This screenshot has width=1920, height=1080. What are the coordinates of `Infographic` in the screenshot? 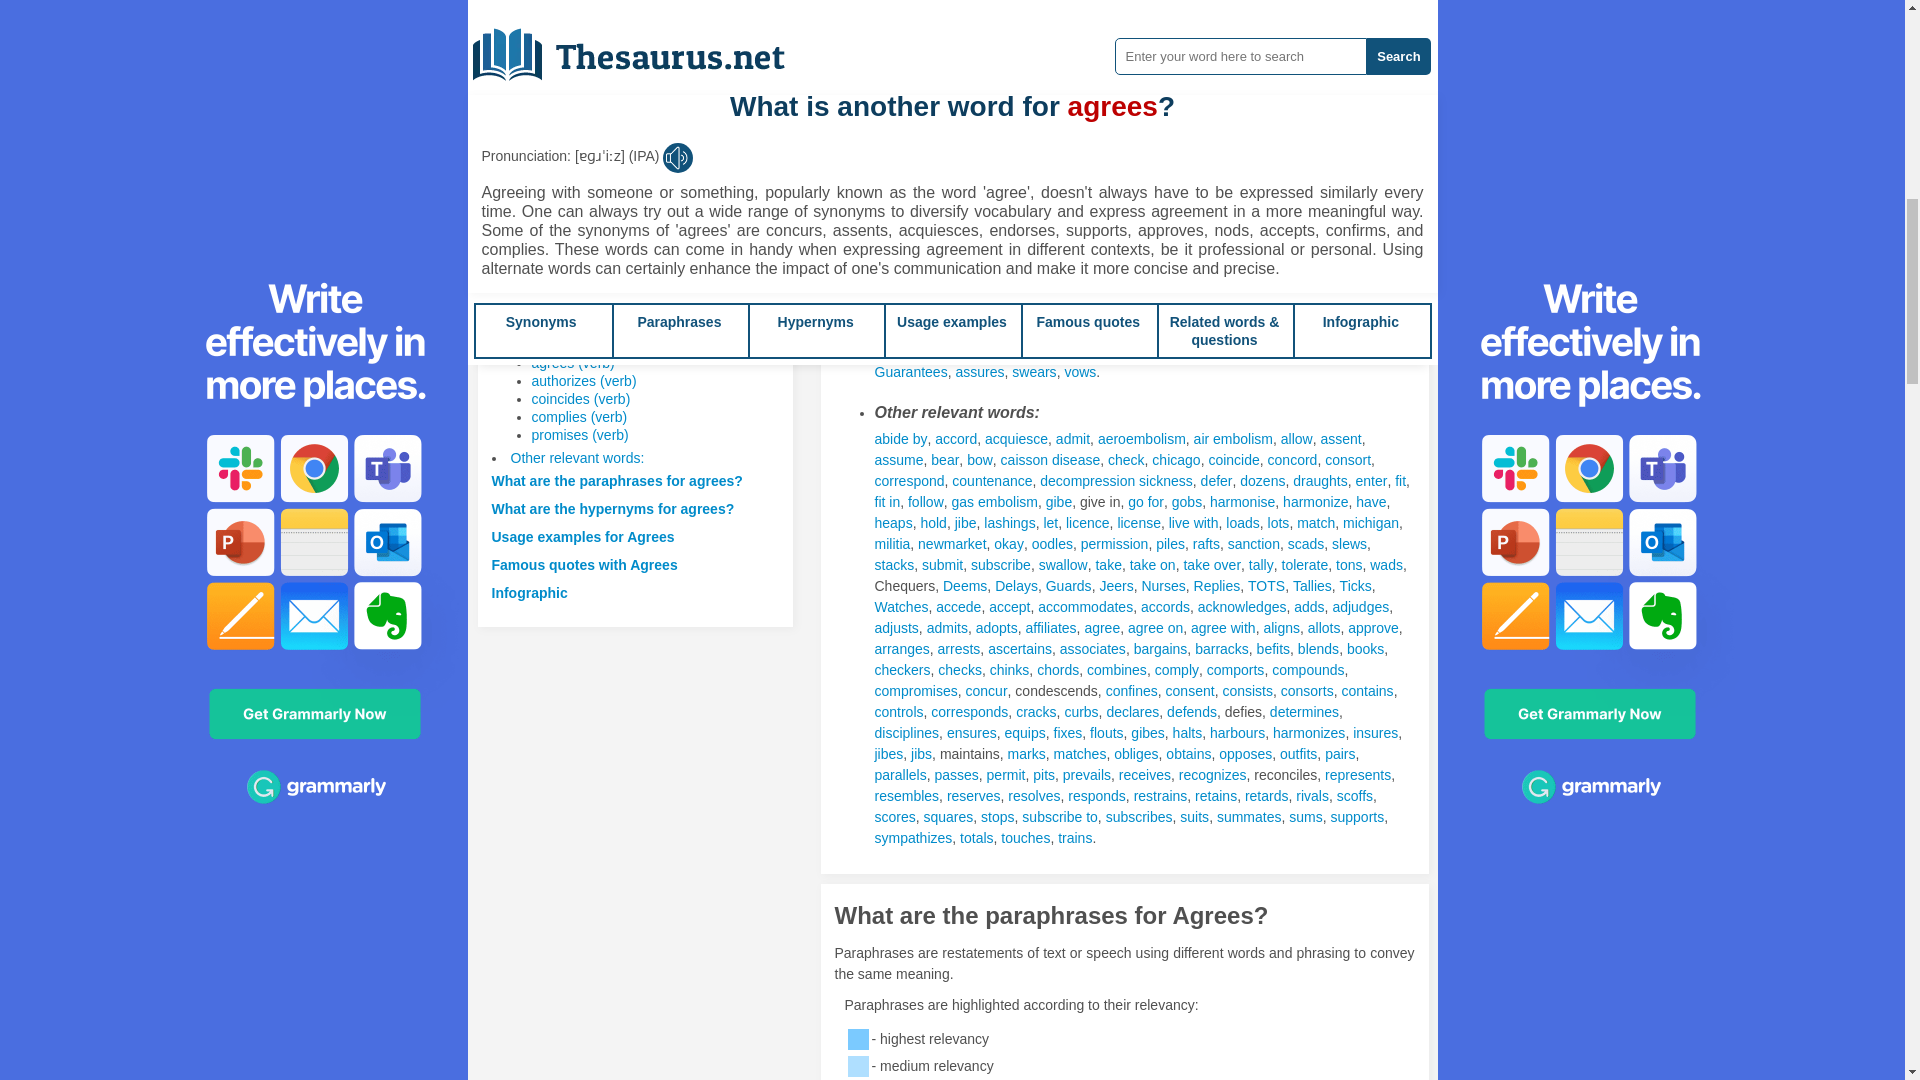 It's located at (530, 592).